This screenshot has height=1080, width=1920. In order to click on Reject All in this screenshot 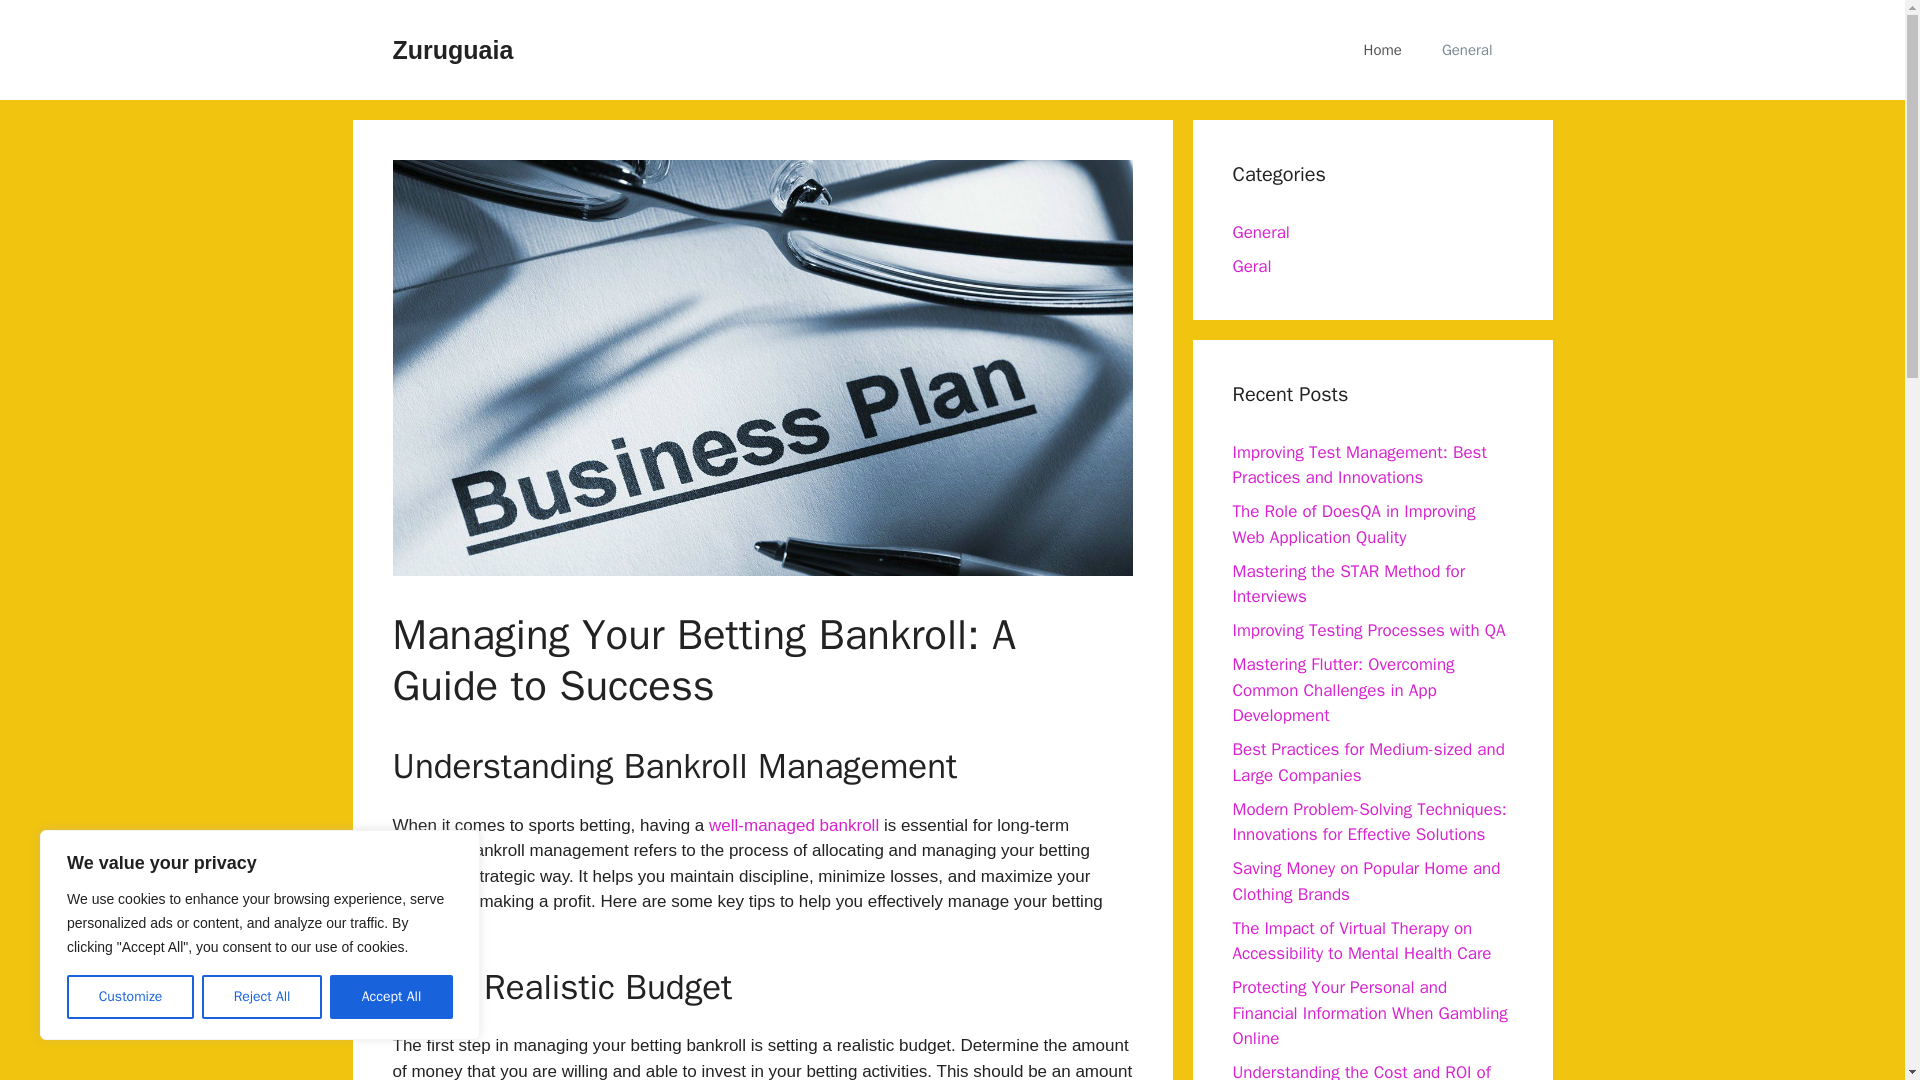, I will do `click(262, 997)`.